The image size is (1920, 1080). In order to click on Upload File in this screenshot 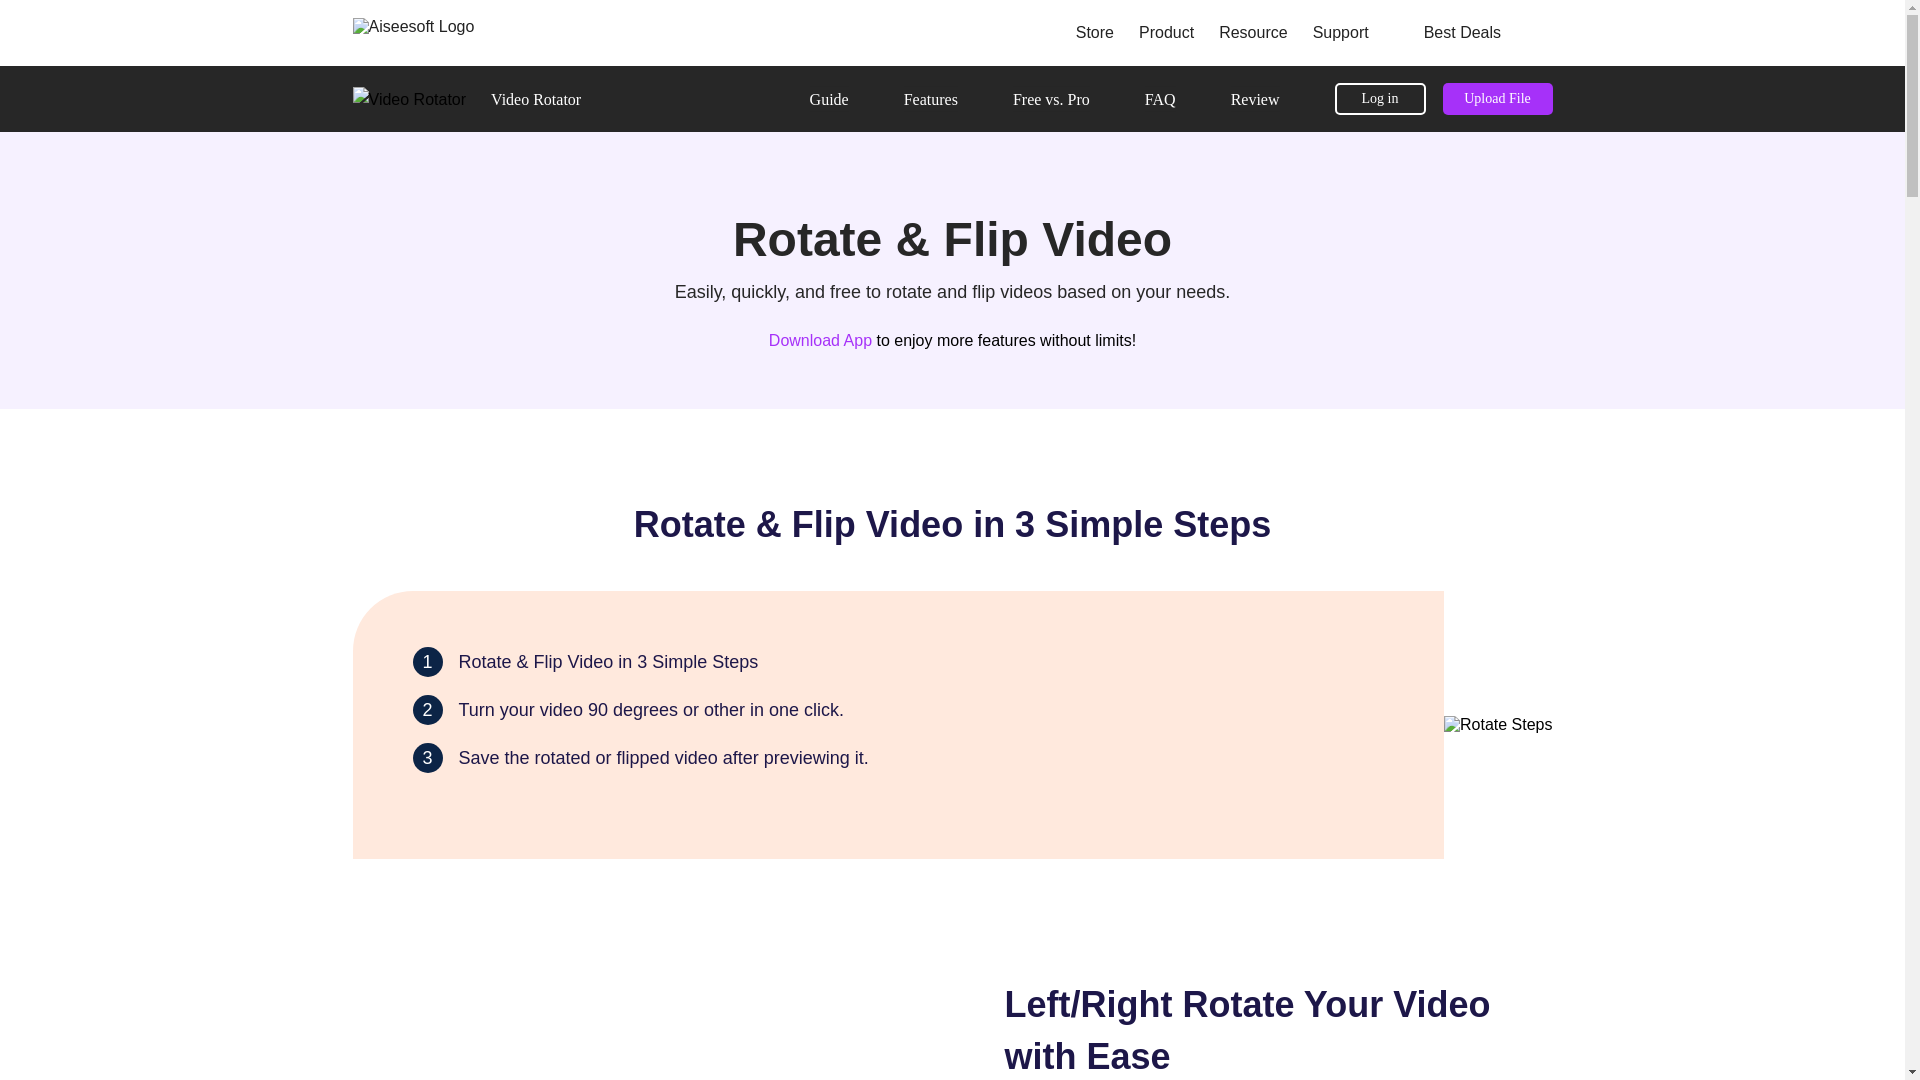, I will do `click(1496, 98)`.